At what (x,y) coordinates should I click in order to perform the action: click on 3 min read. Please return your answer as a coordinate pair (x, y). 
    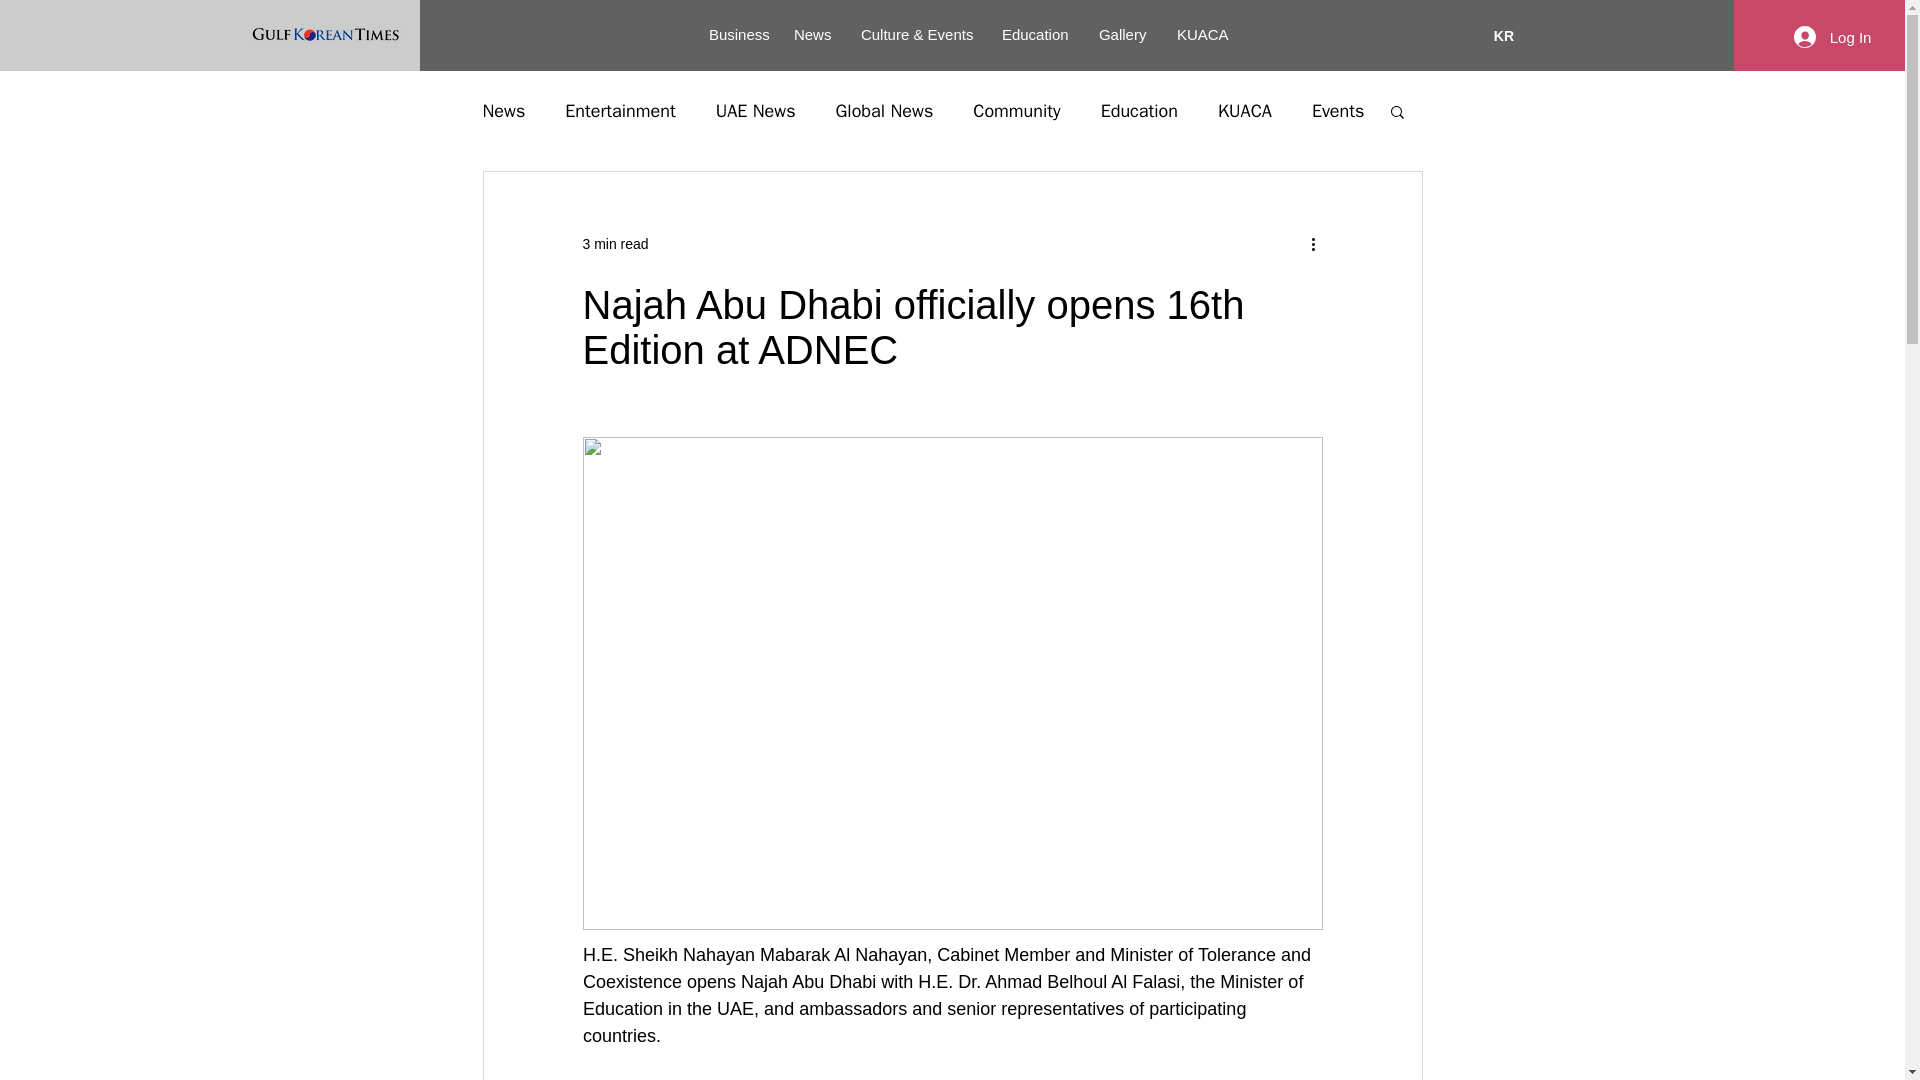
    Looking at the image, I should click on (614, 244).